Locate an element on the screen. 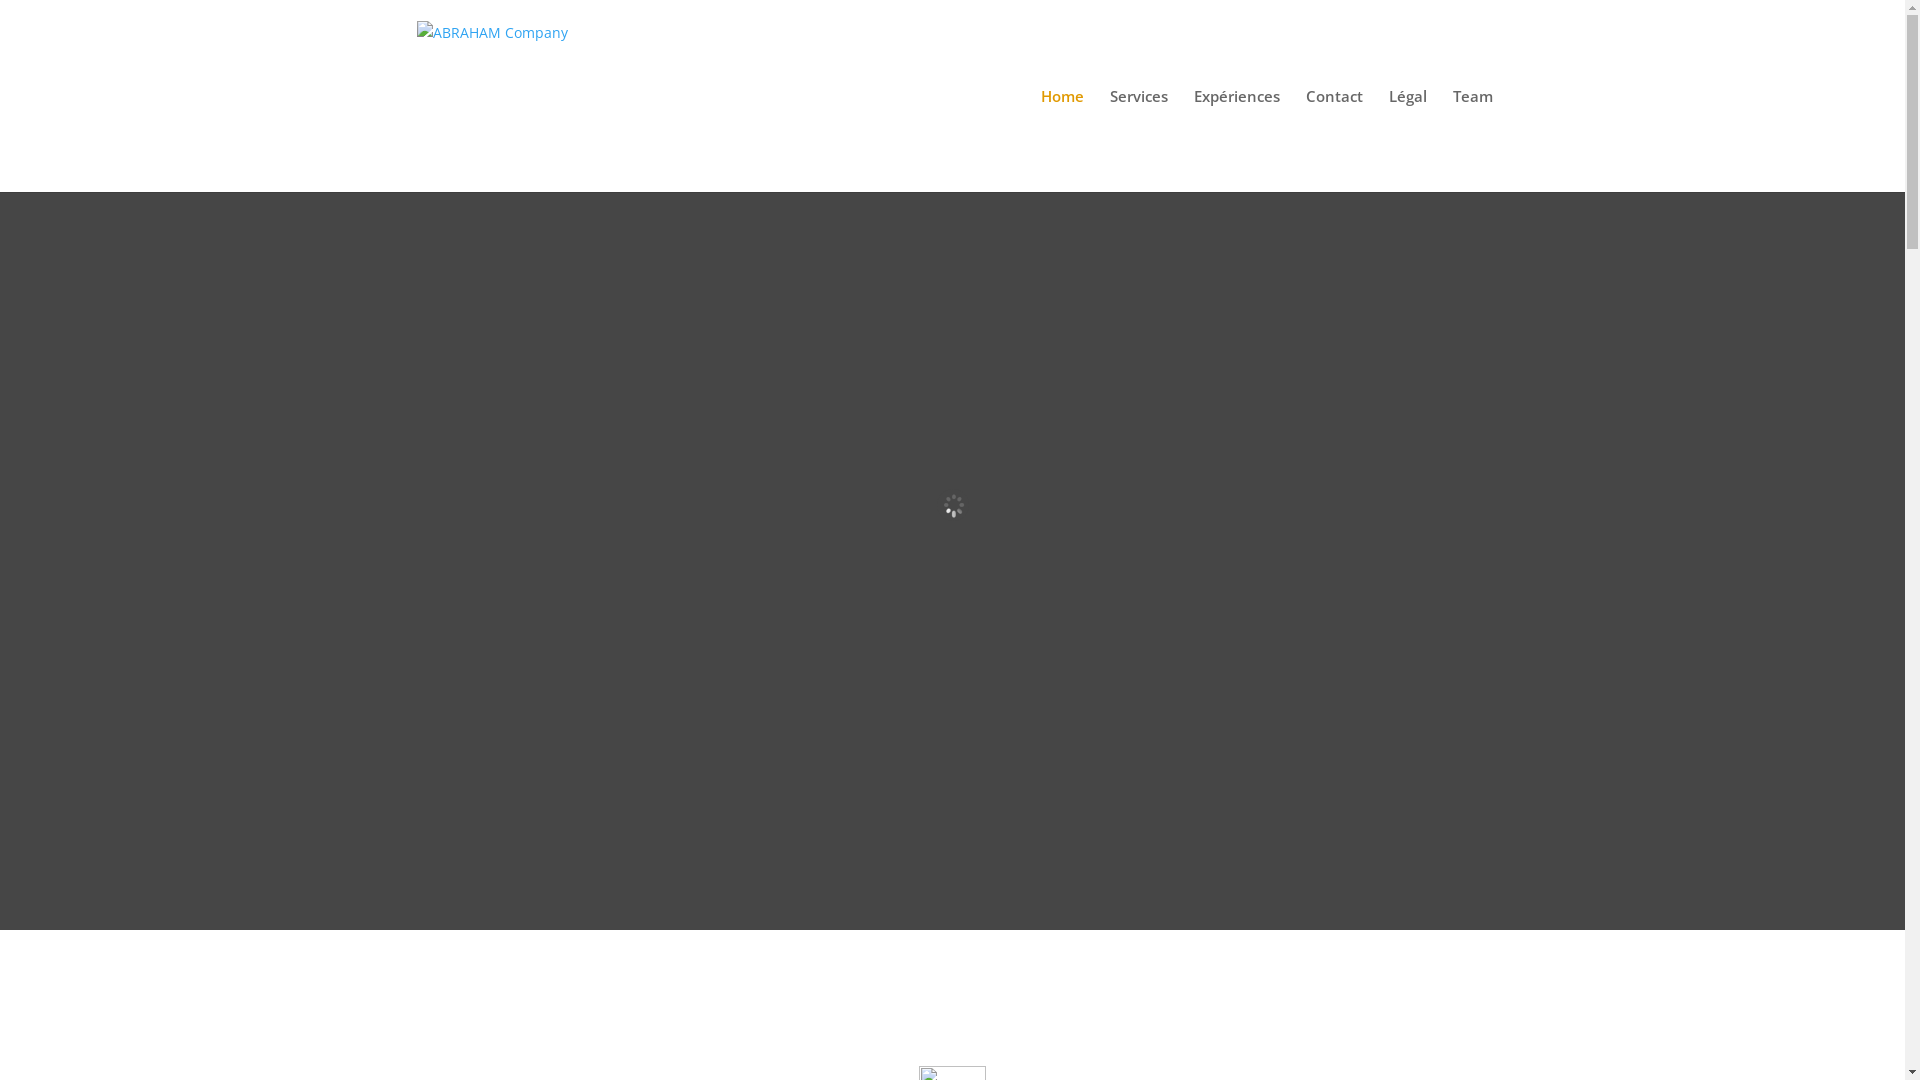 The width and height of the screenshot is (1920, 1080). Home is located at coordinates (1062, 140).